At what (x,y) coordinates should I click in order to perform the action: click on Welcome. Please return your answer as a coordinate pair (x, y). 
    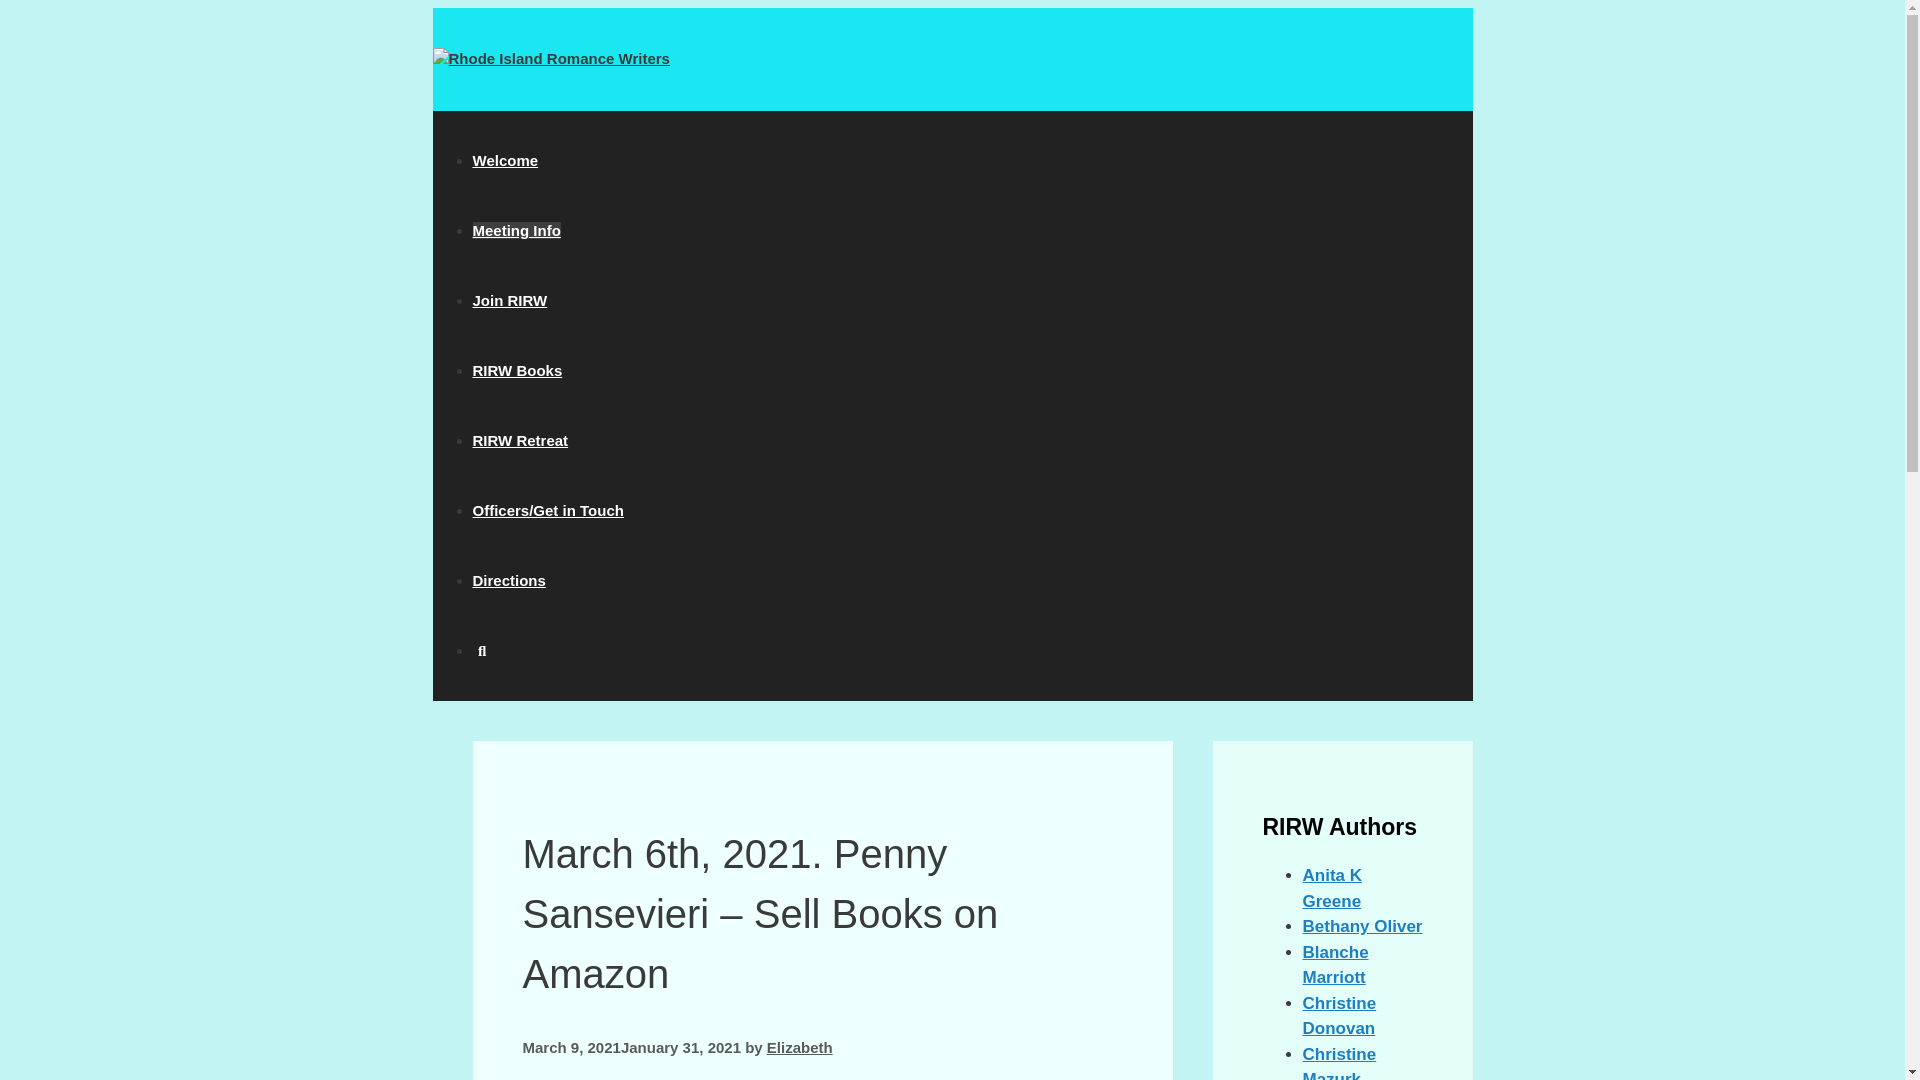
    Looking at the image, I should click on (504, 160).